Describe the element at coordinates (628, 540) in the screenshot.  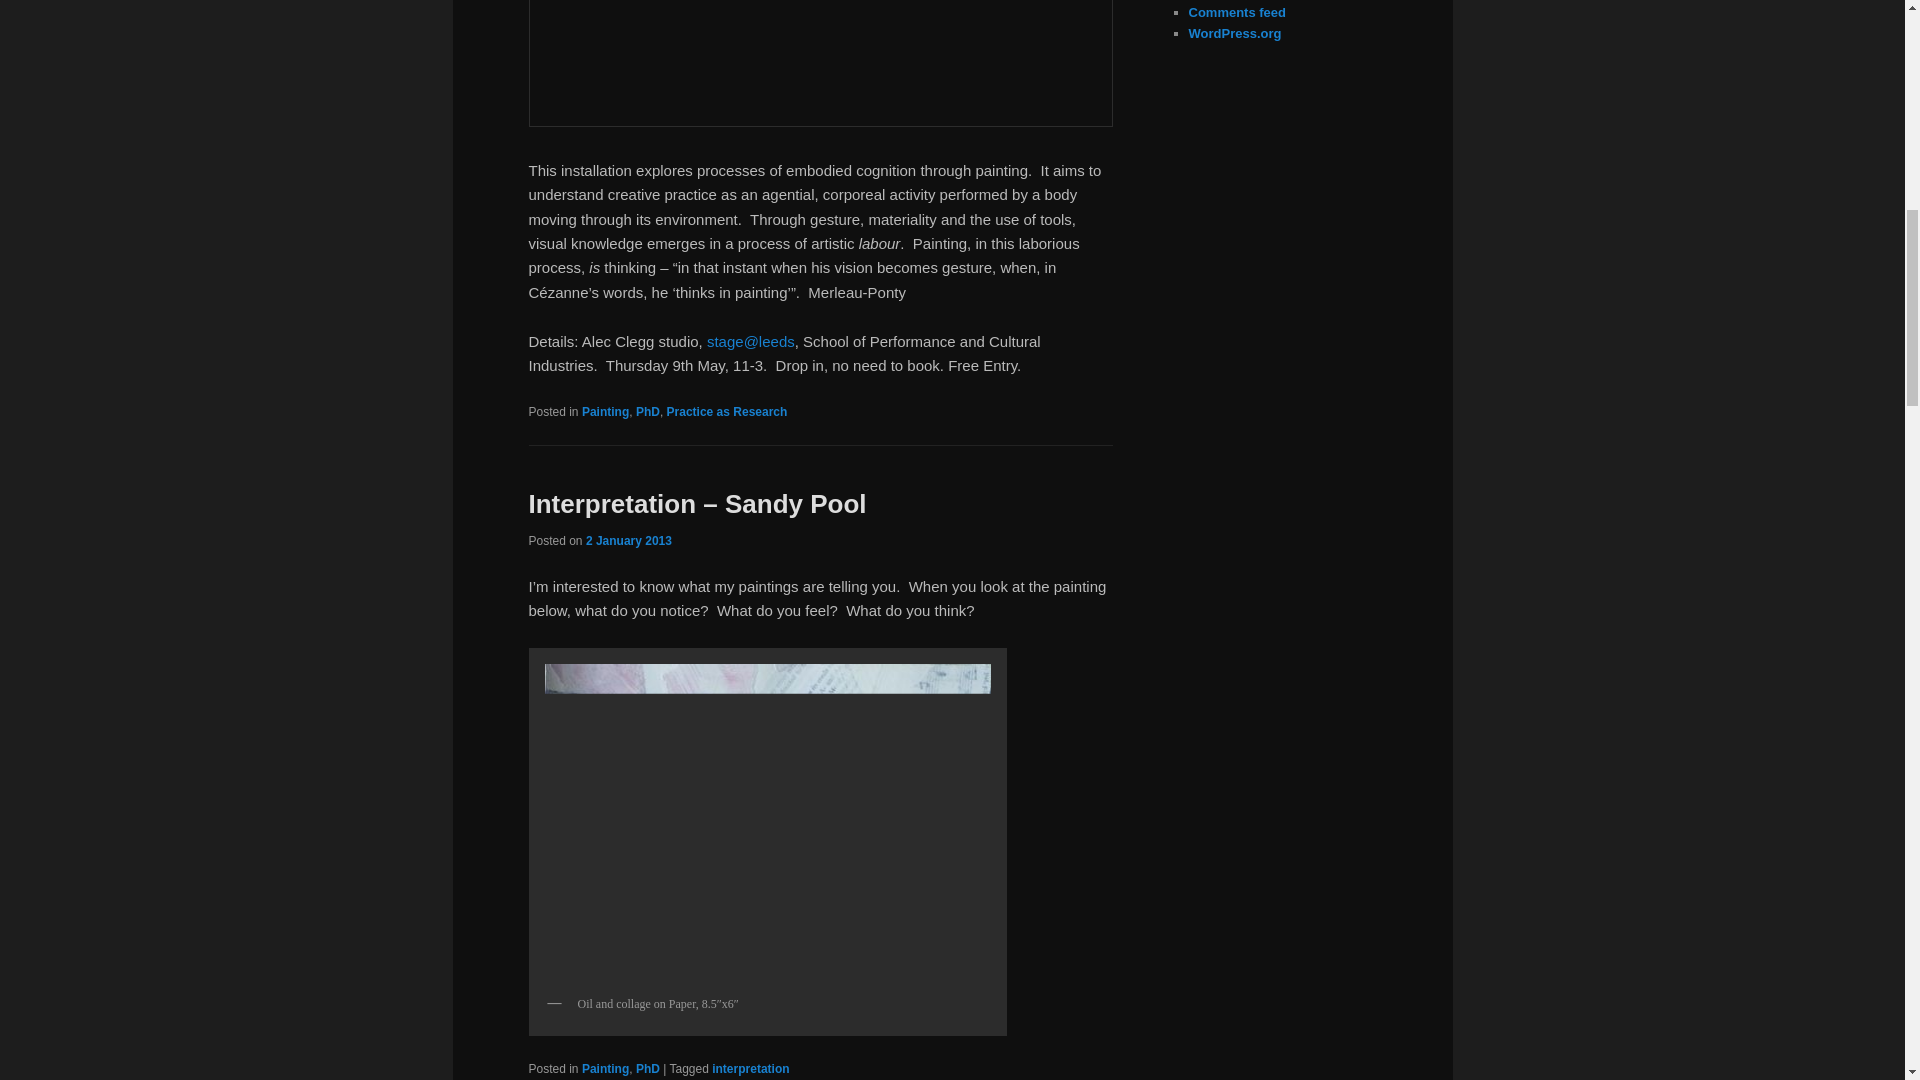
I see `11:51 am` at that location.